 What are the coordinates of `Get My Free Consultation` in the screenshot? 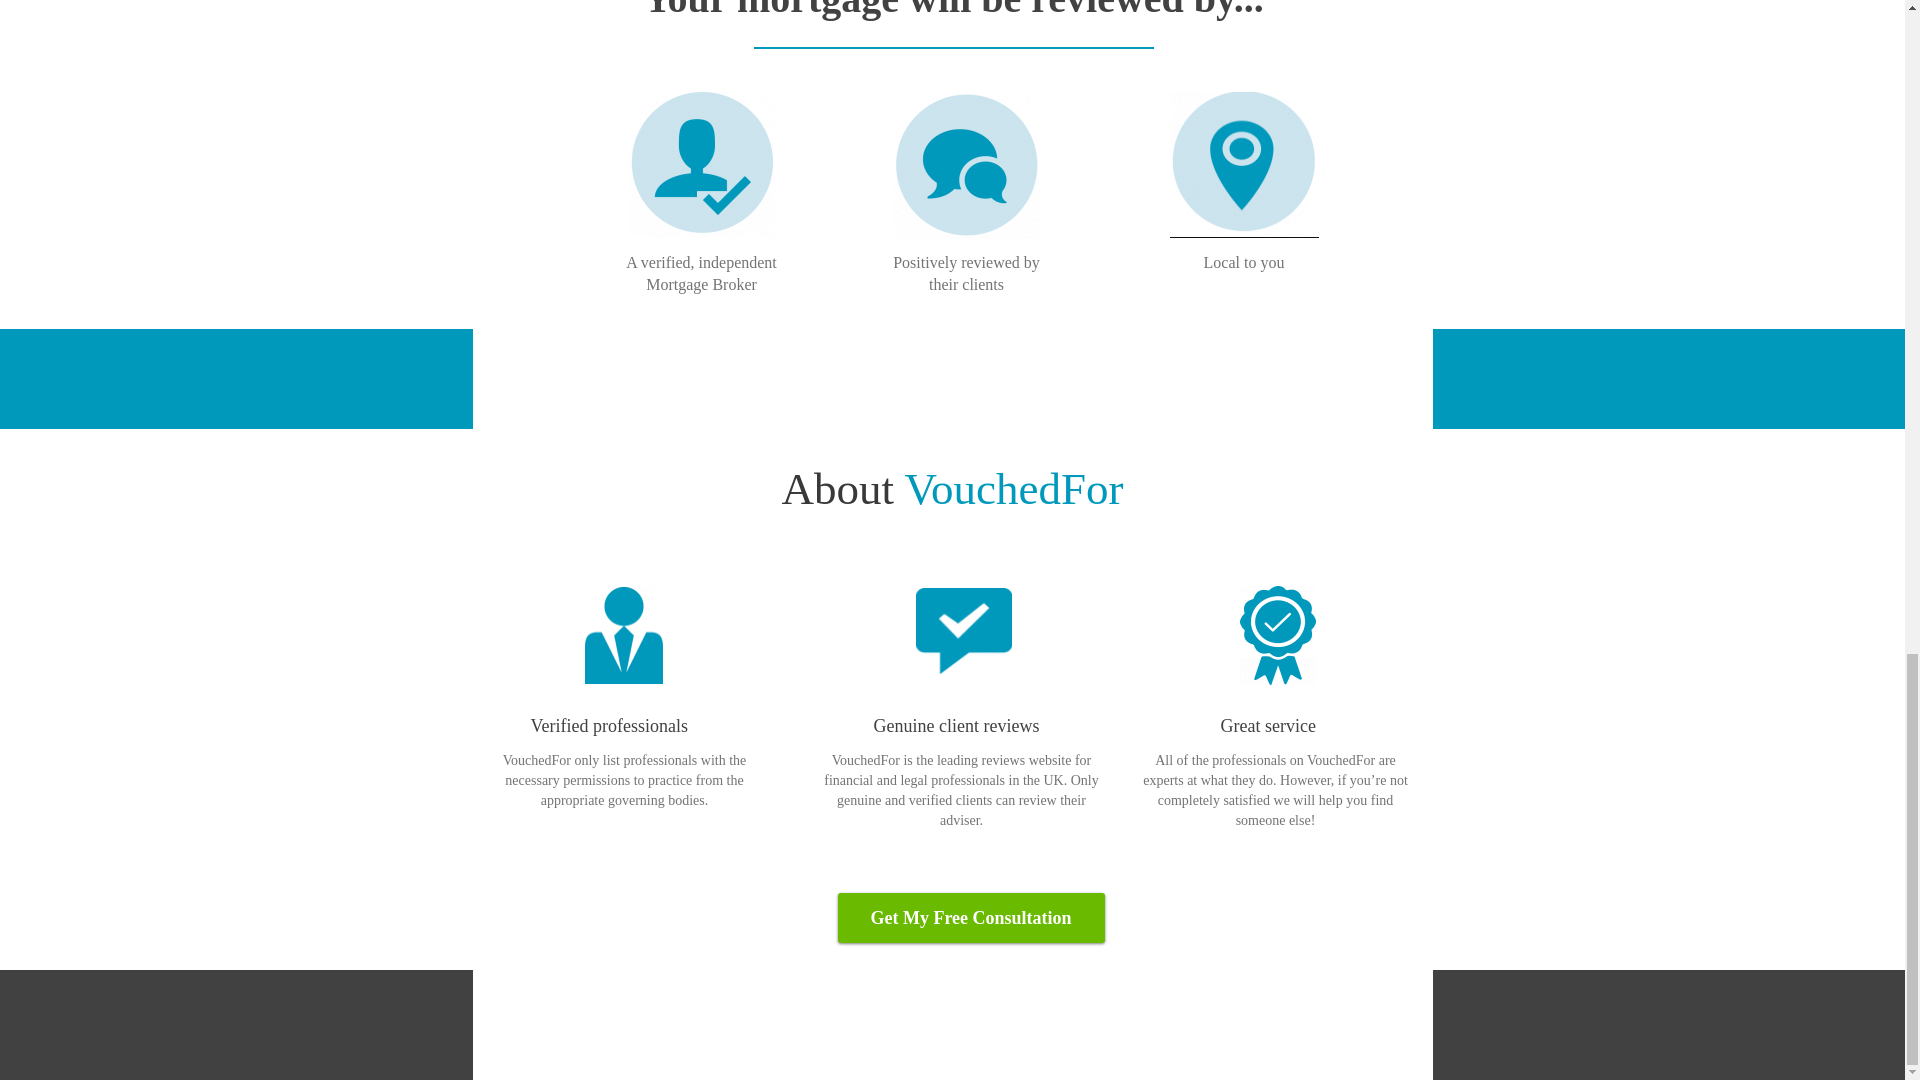 It's located at (971, 938).